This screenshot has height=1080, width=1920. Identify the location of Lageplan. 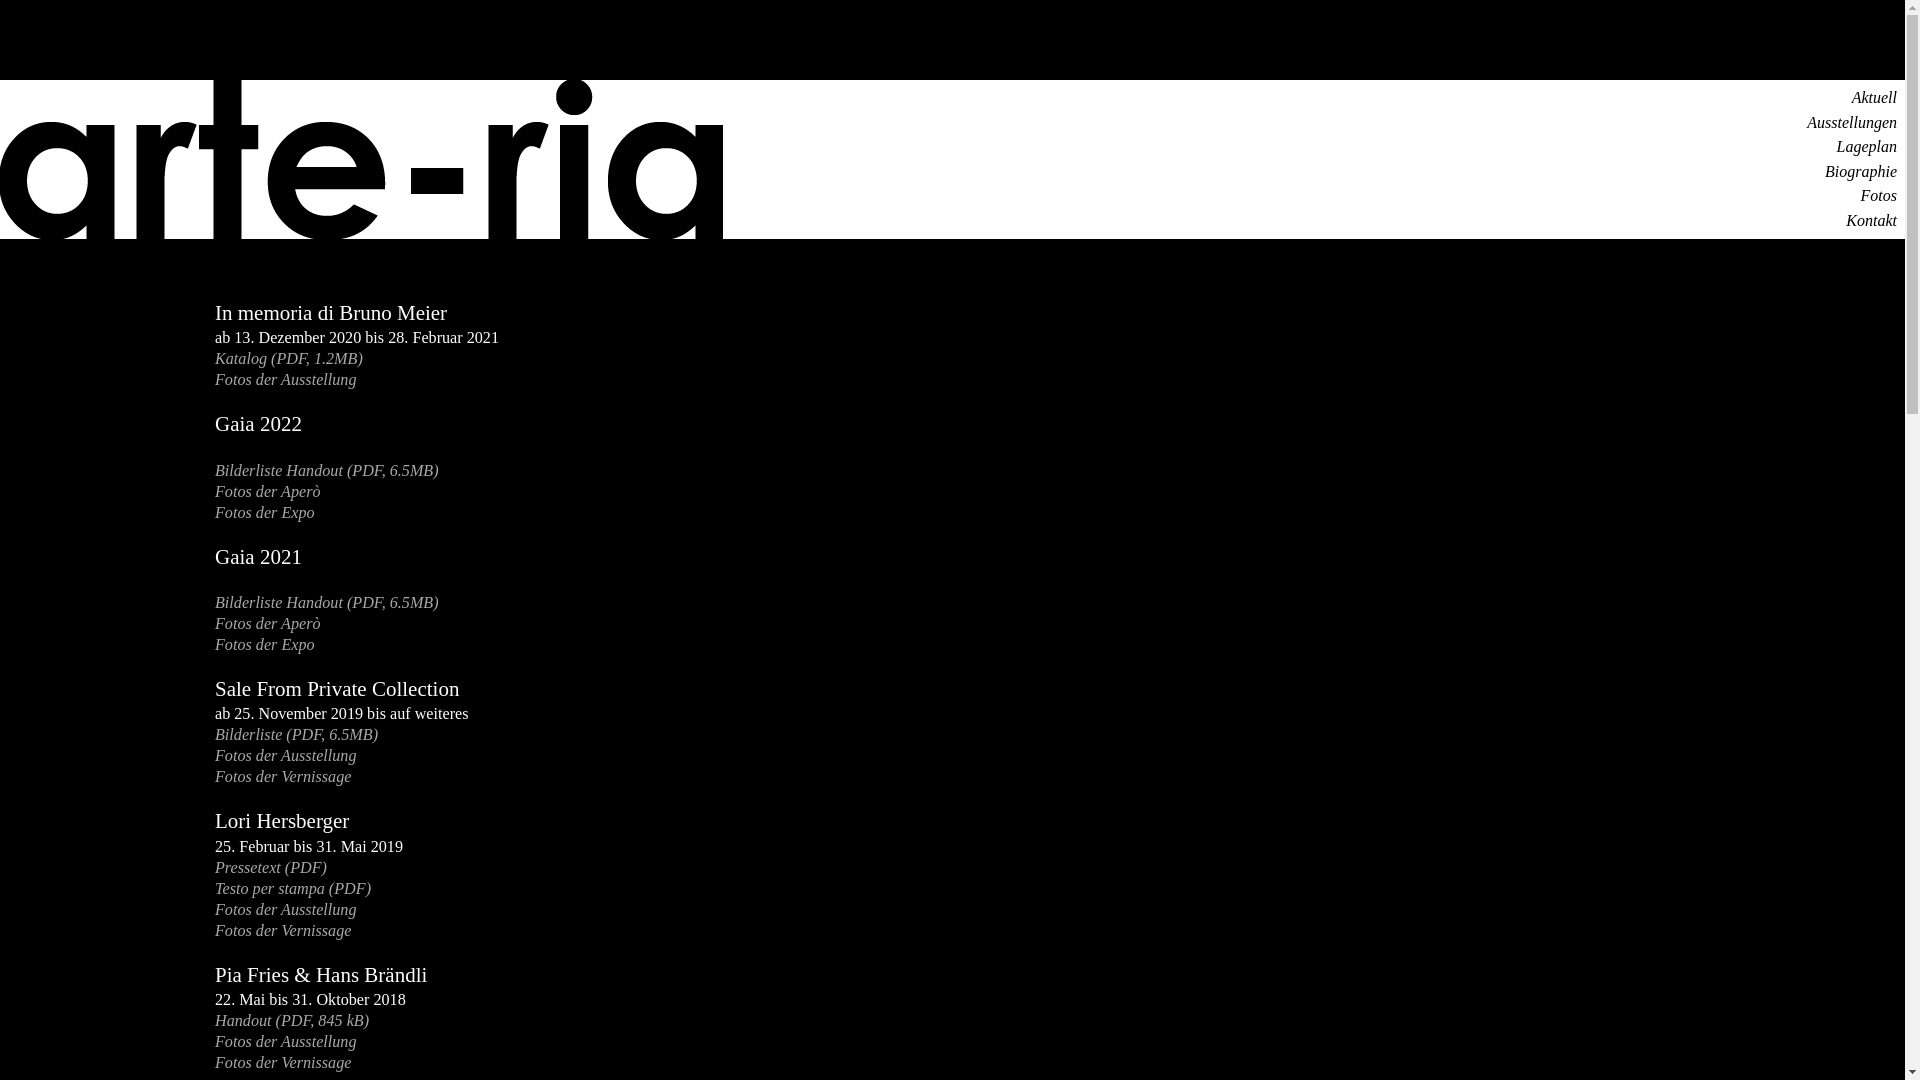
(1867, 146).